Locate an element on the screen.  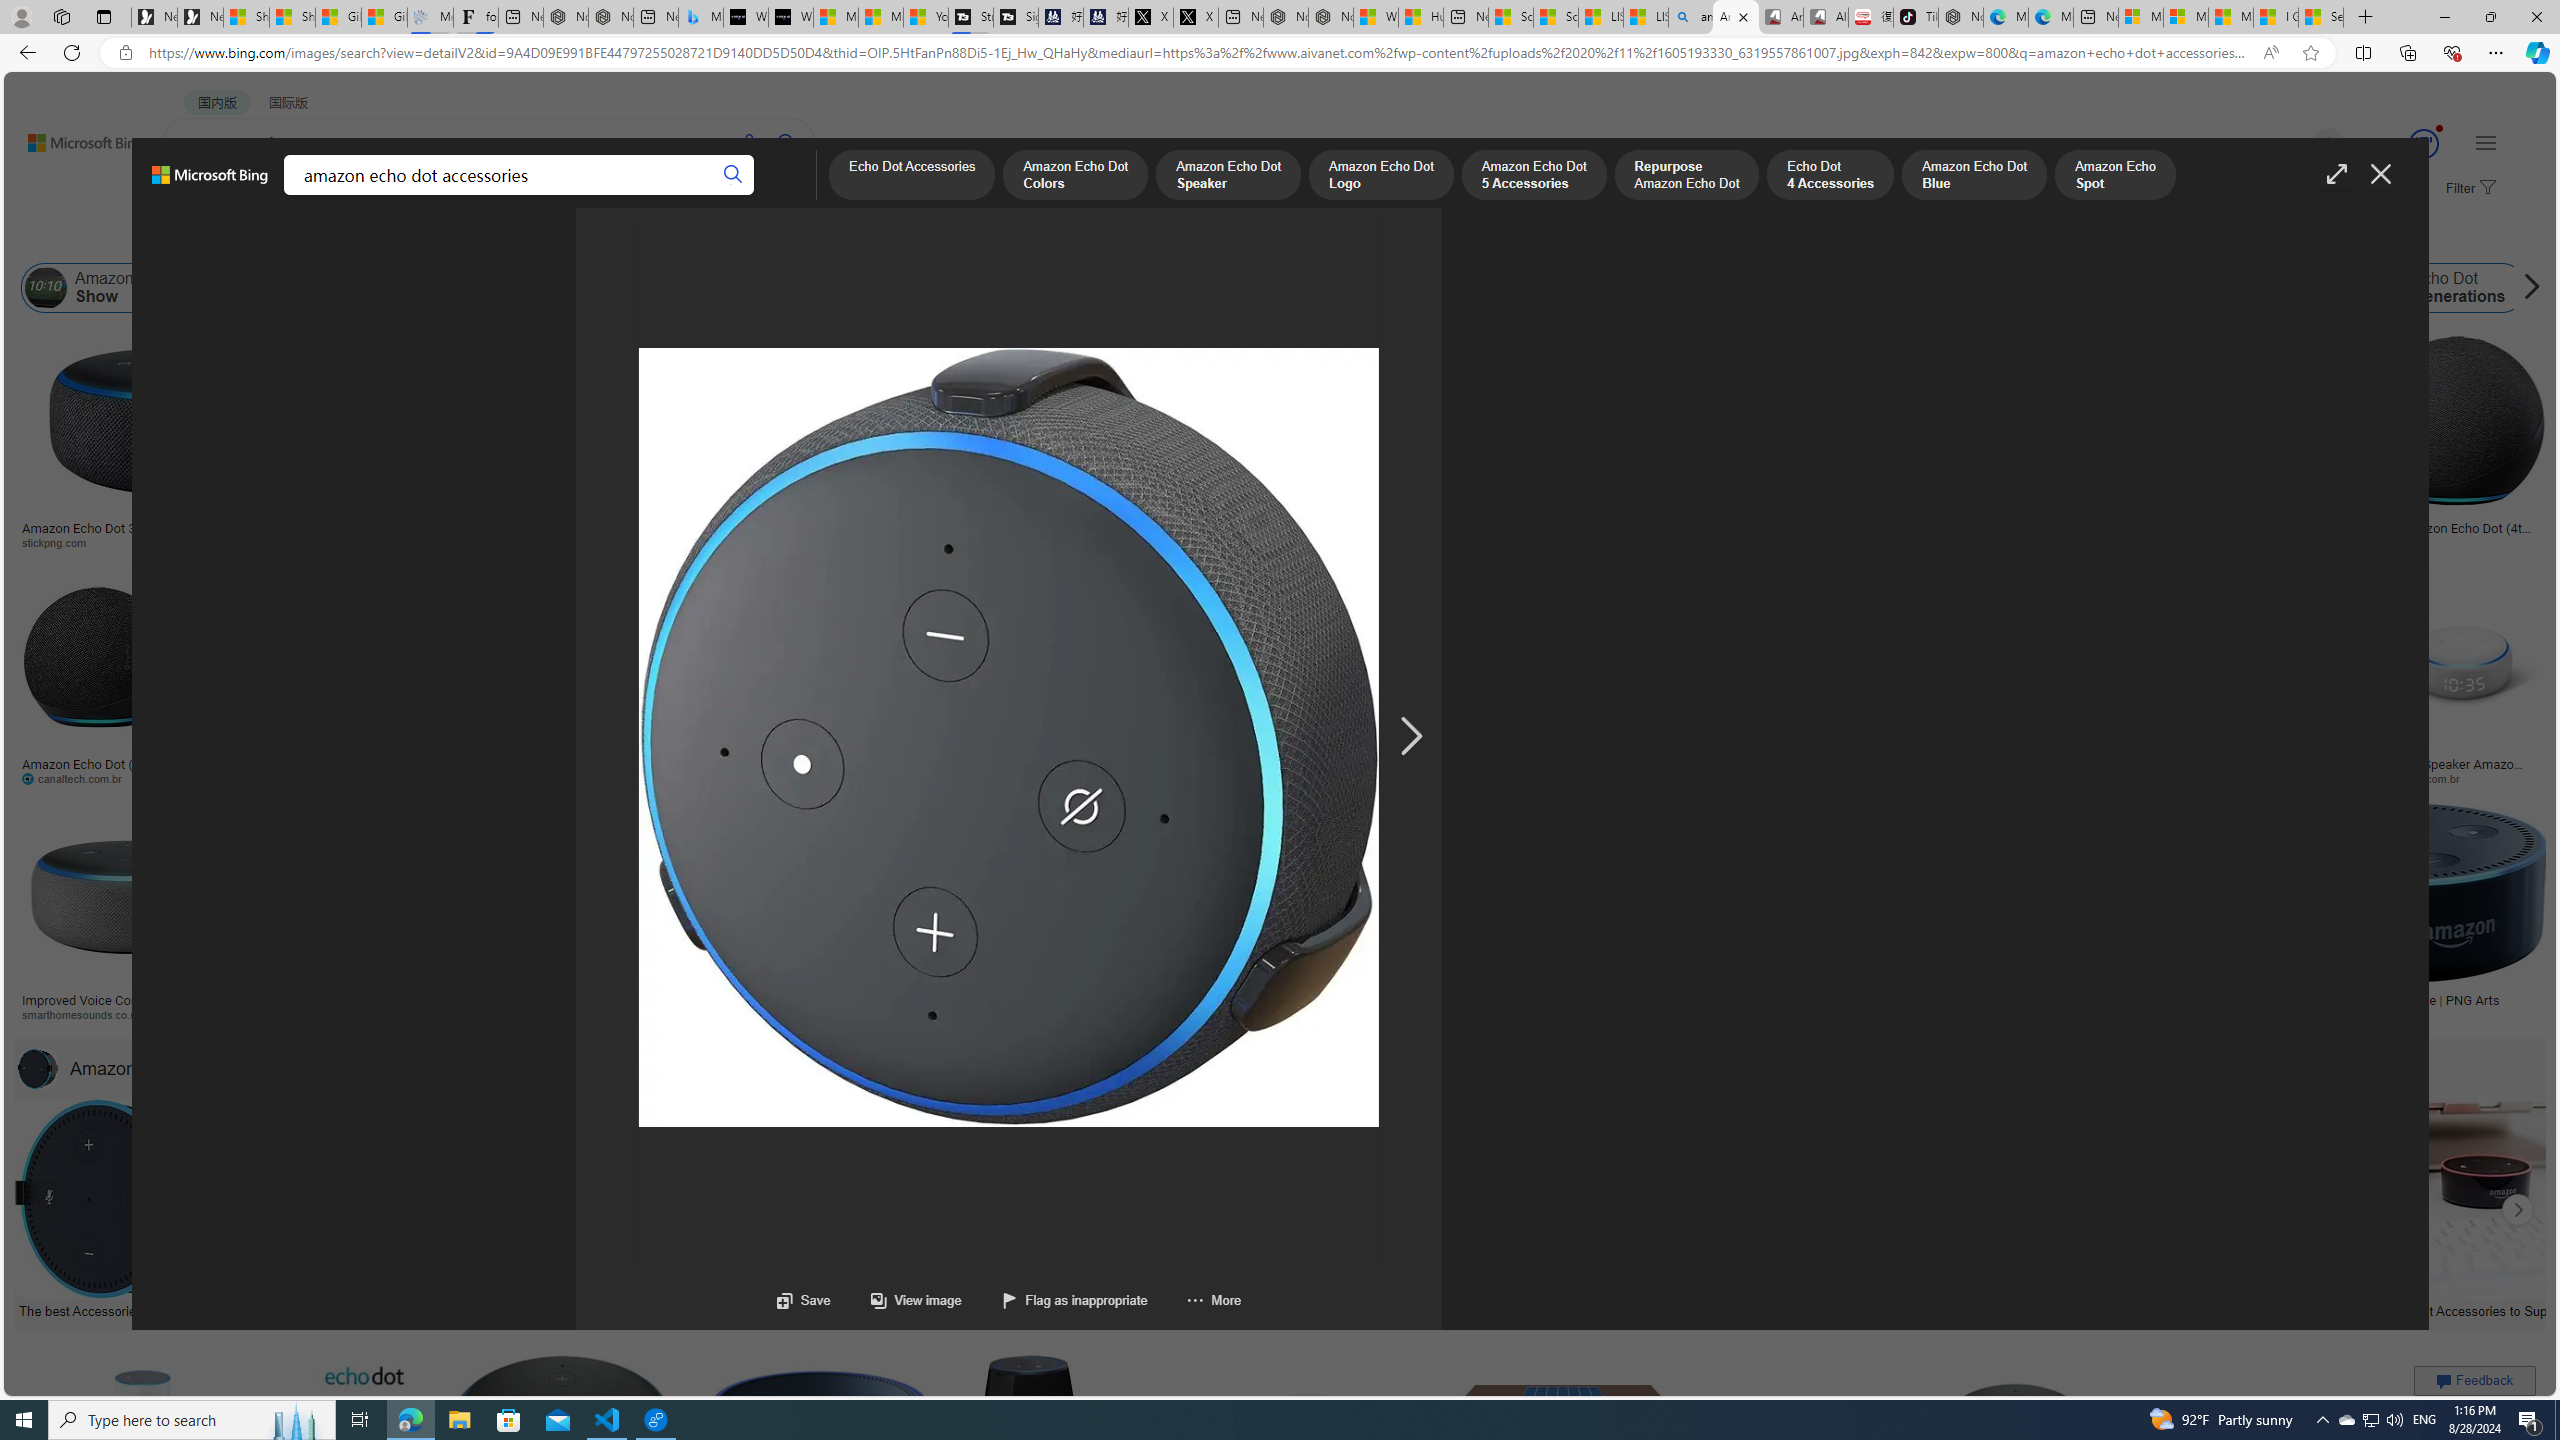
Huge shark washes ashore at New York City beach | Watch is located at coordinates (1420, 17).